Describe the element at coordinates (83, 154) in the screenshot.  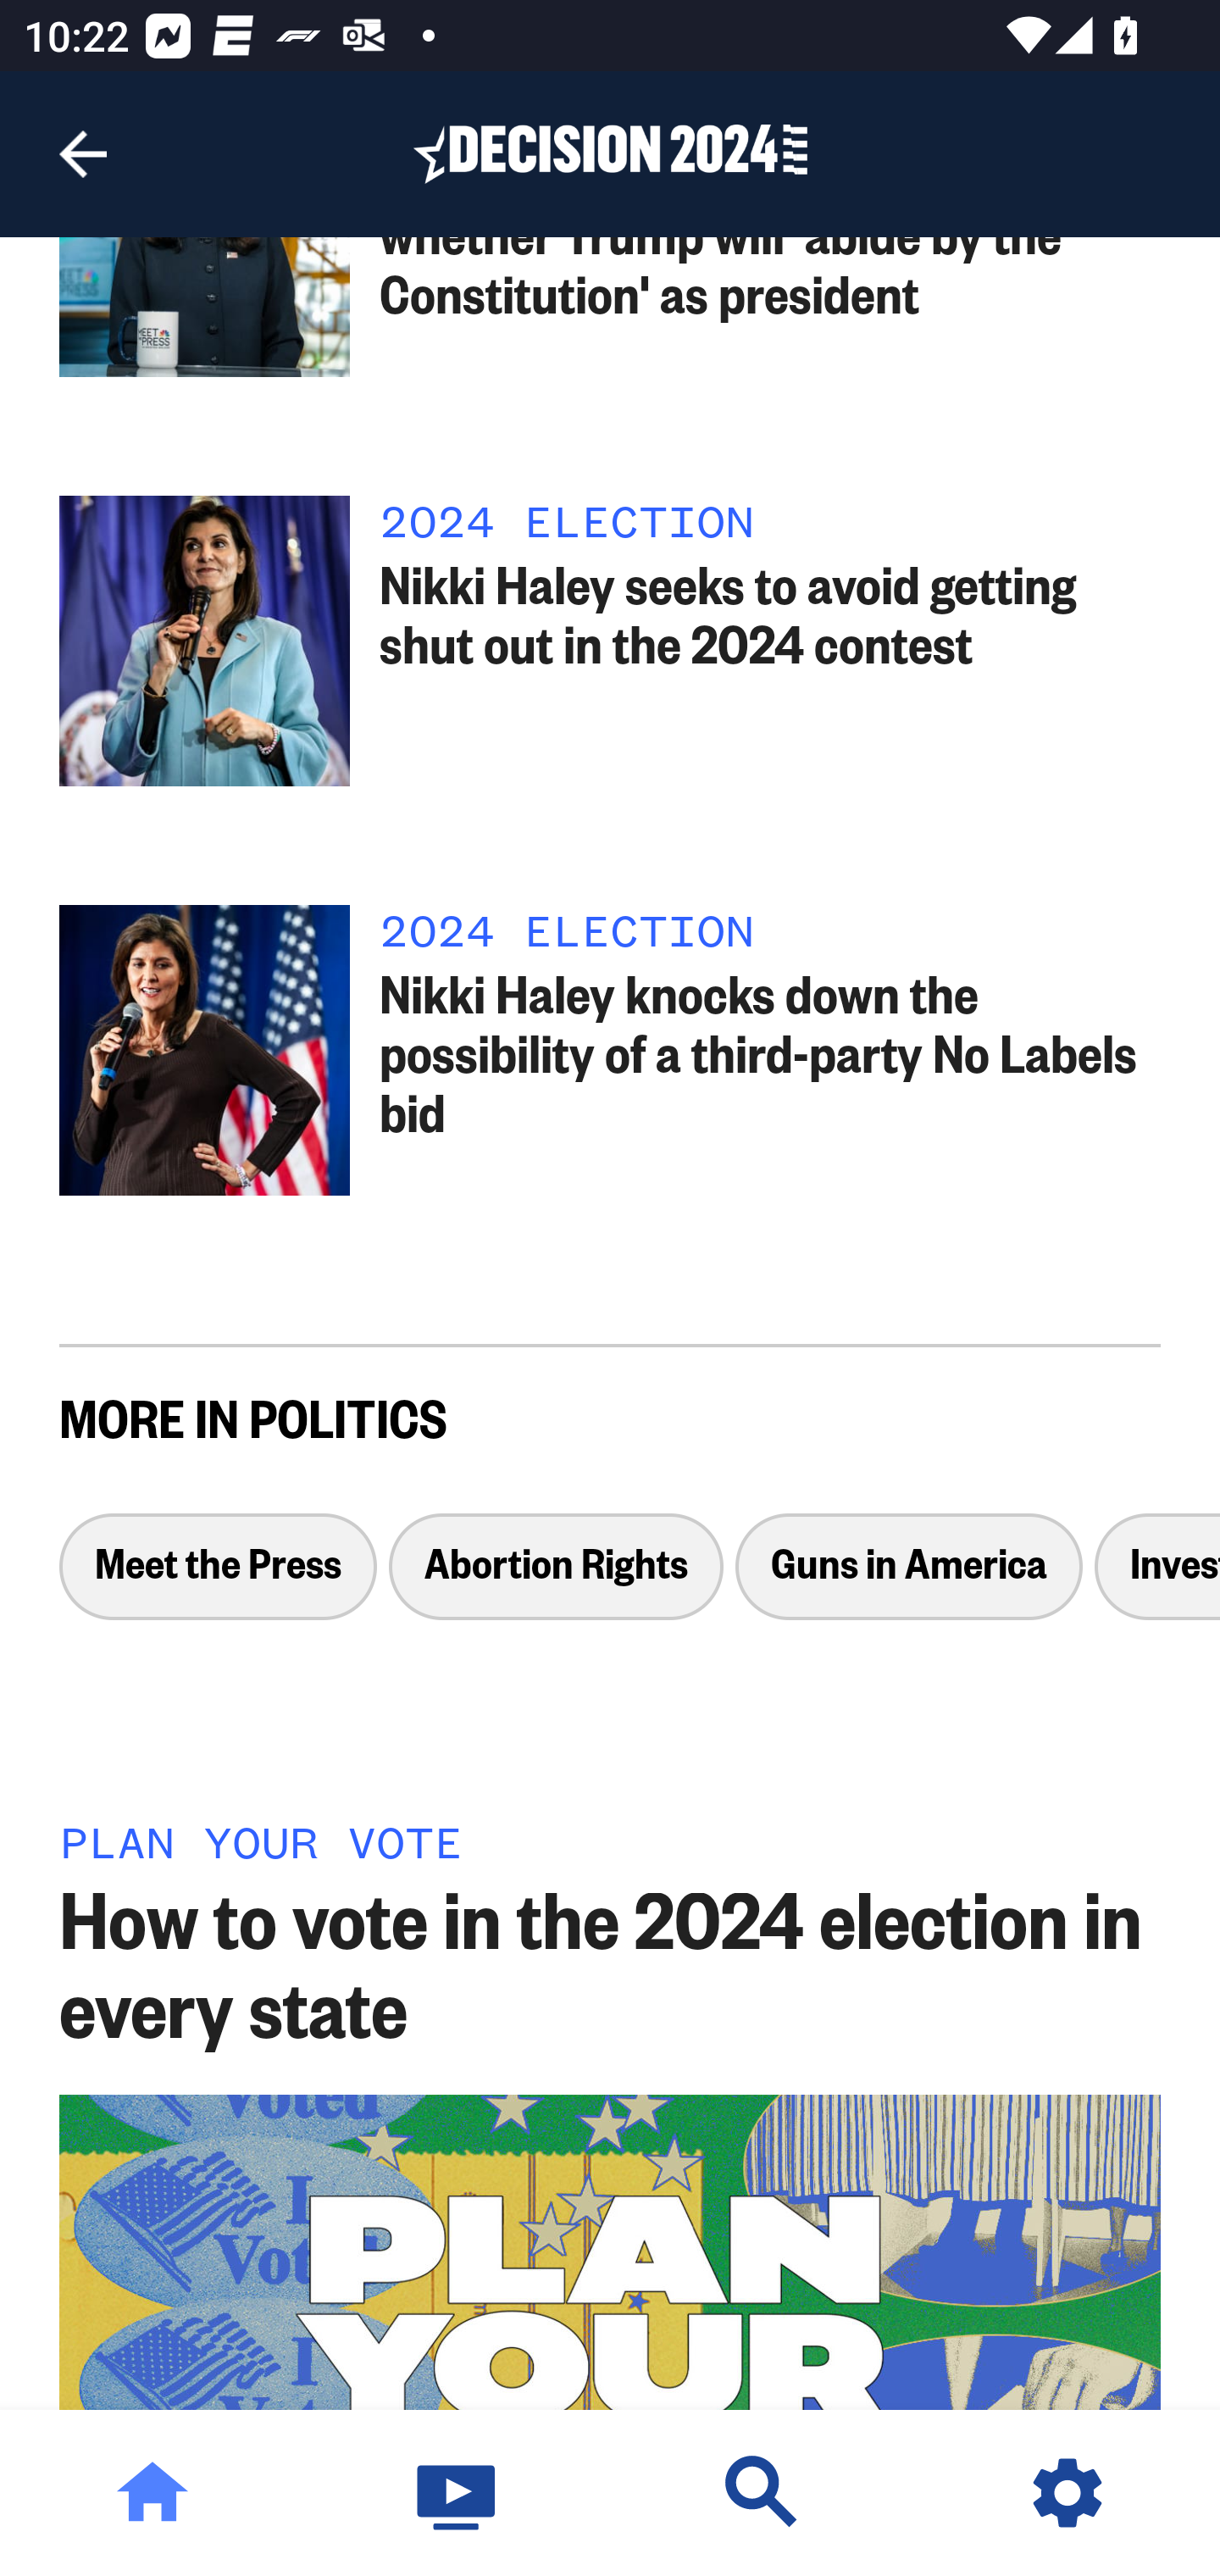
I see `Navigate up` at that location.